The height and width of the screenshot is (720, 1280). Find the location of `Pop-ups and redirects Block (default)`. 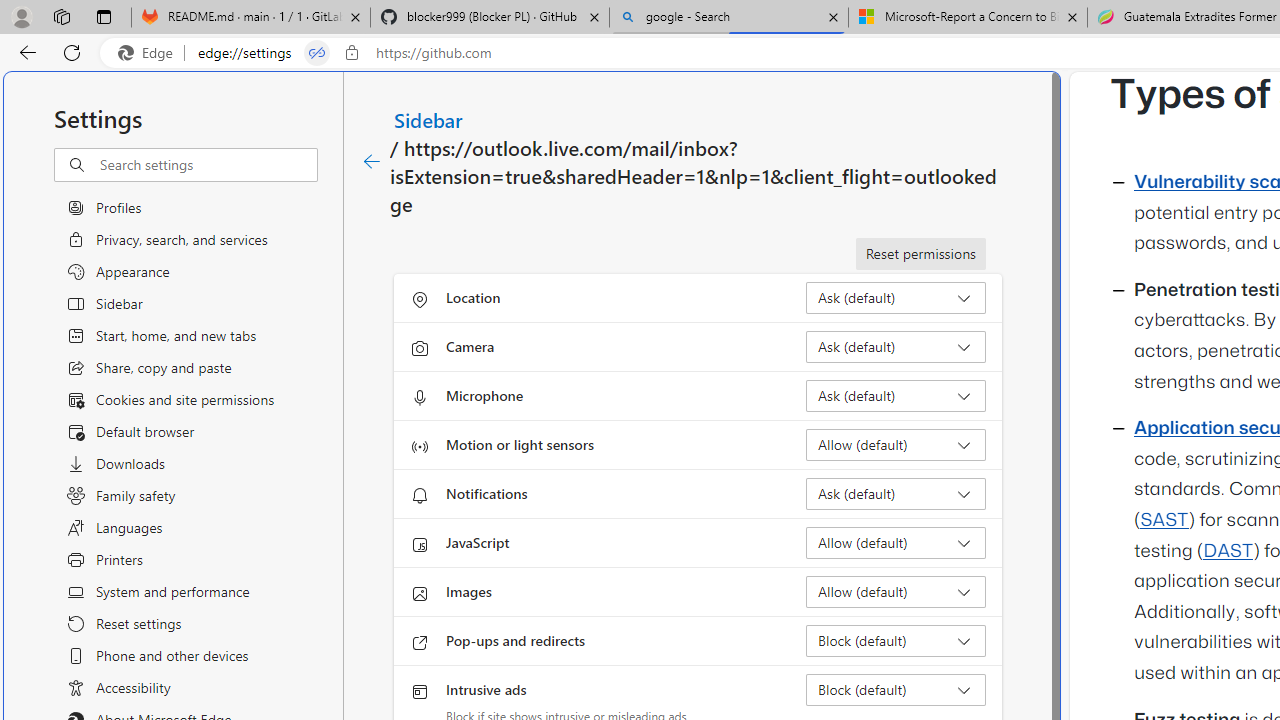

Pop-ups and redirects Block (default) is located at coordinates (896, 640).